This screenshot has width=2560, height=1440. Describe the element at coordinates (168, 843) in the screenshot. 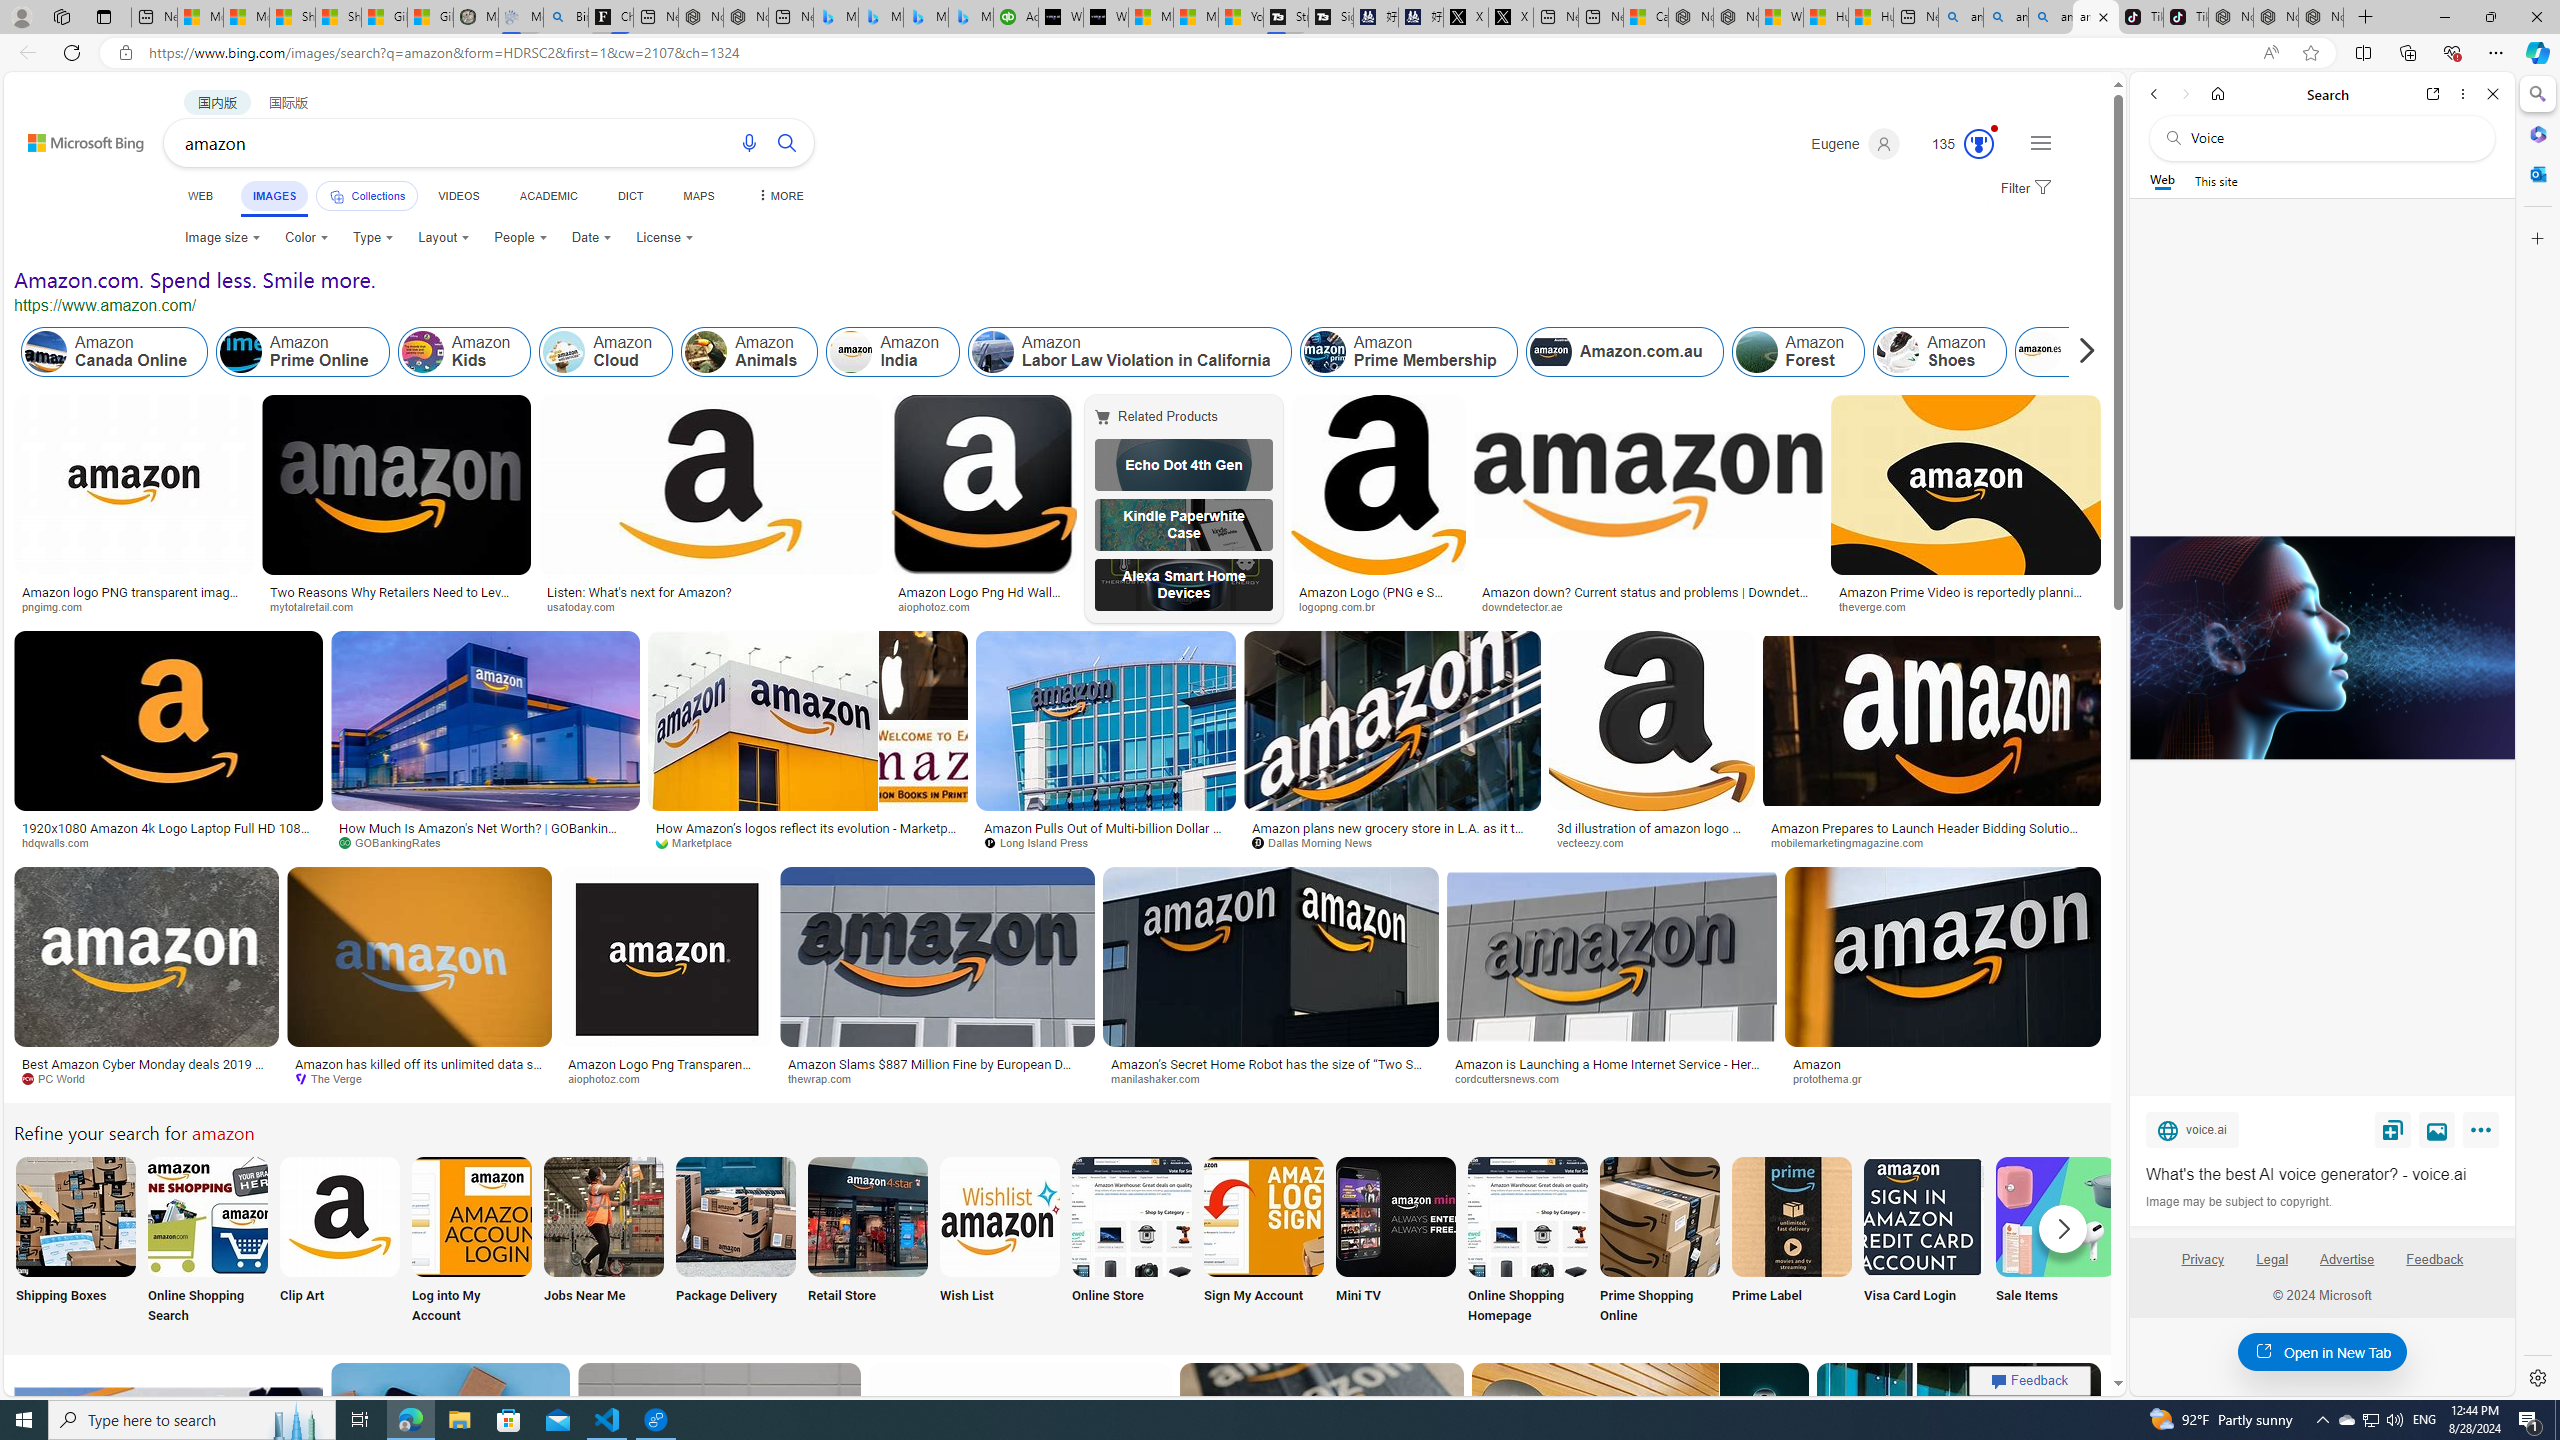

I see `hdqwalls.com` at that location.